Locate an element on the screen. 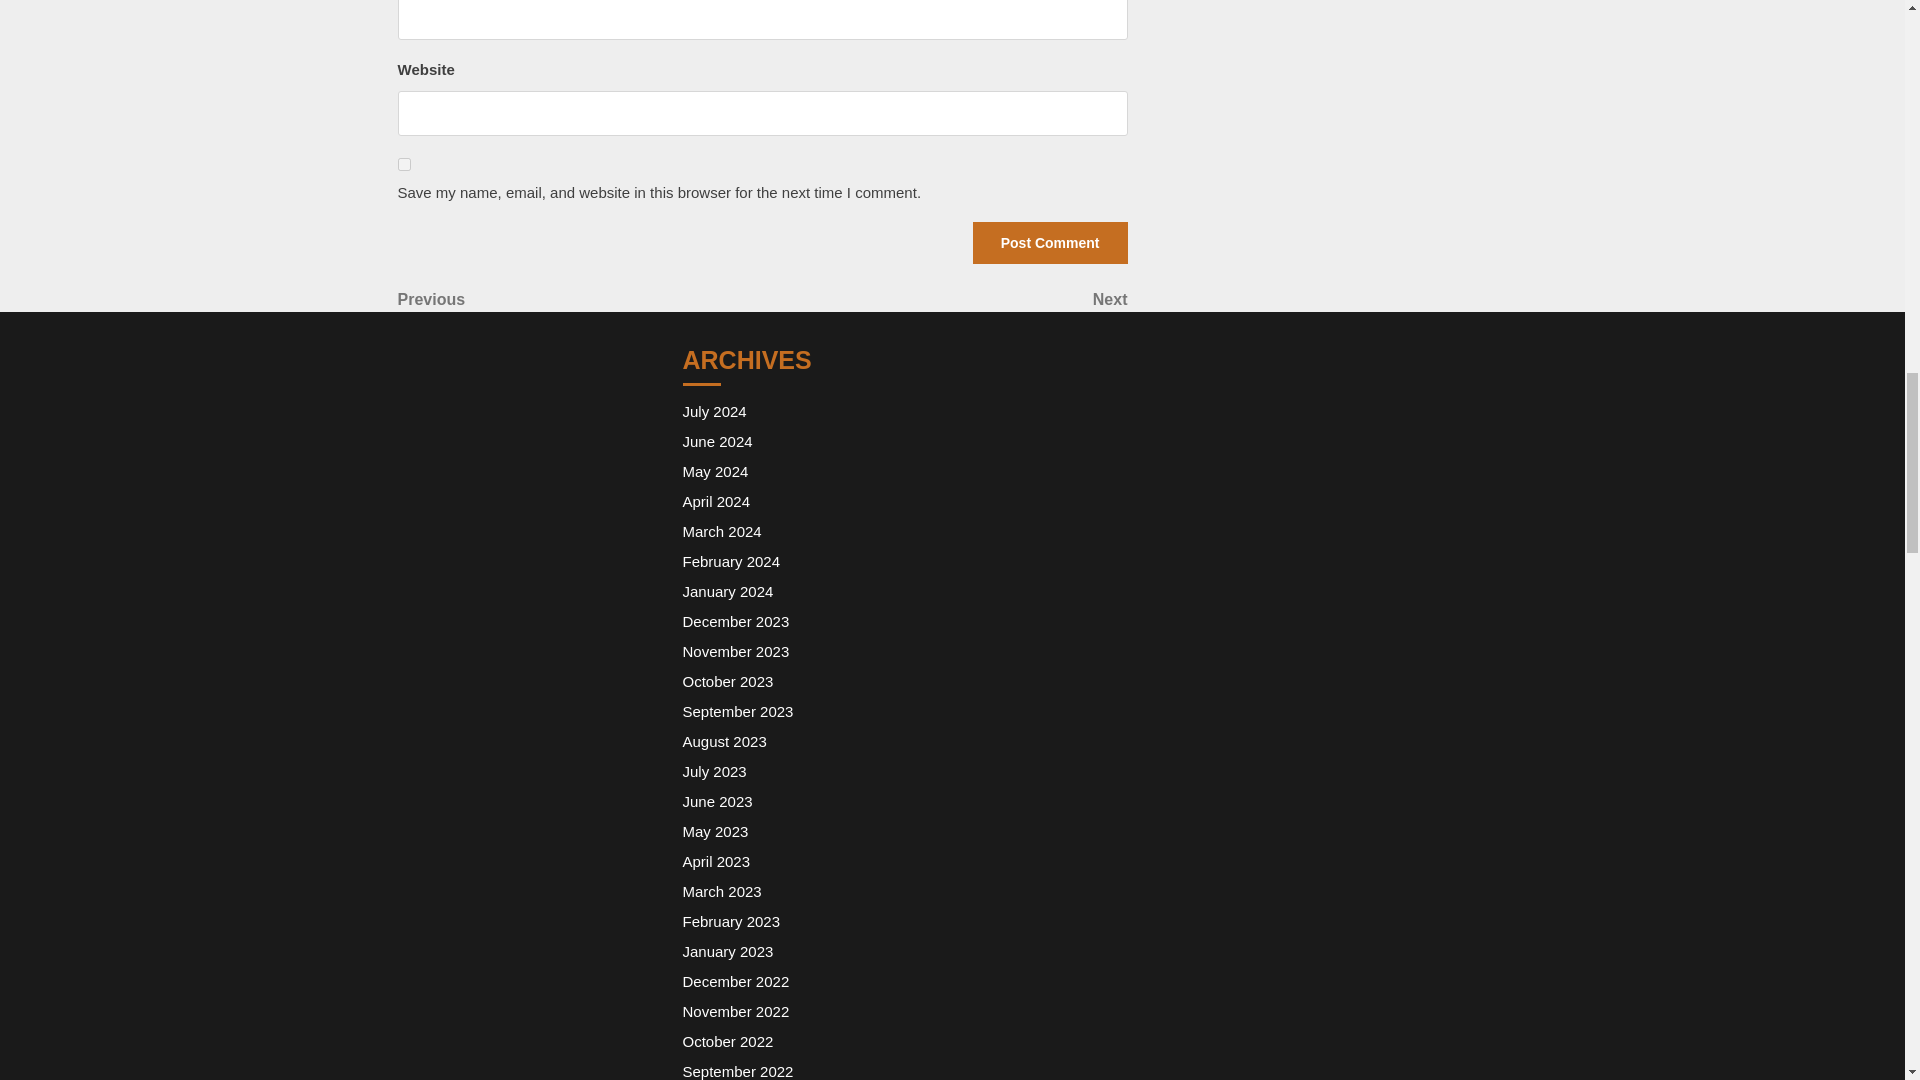 The width and height of the screenshot is (1920, 1080). May 2024 is located at coordinates (714, 471).